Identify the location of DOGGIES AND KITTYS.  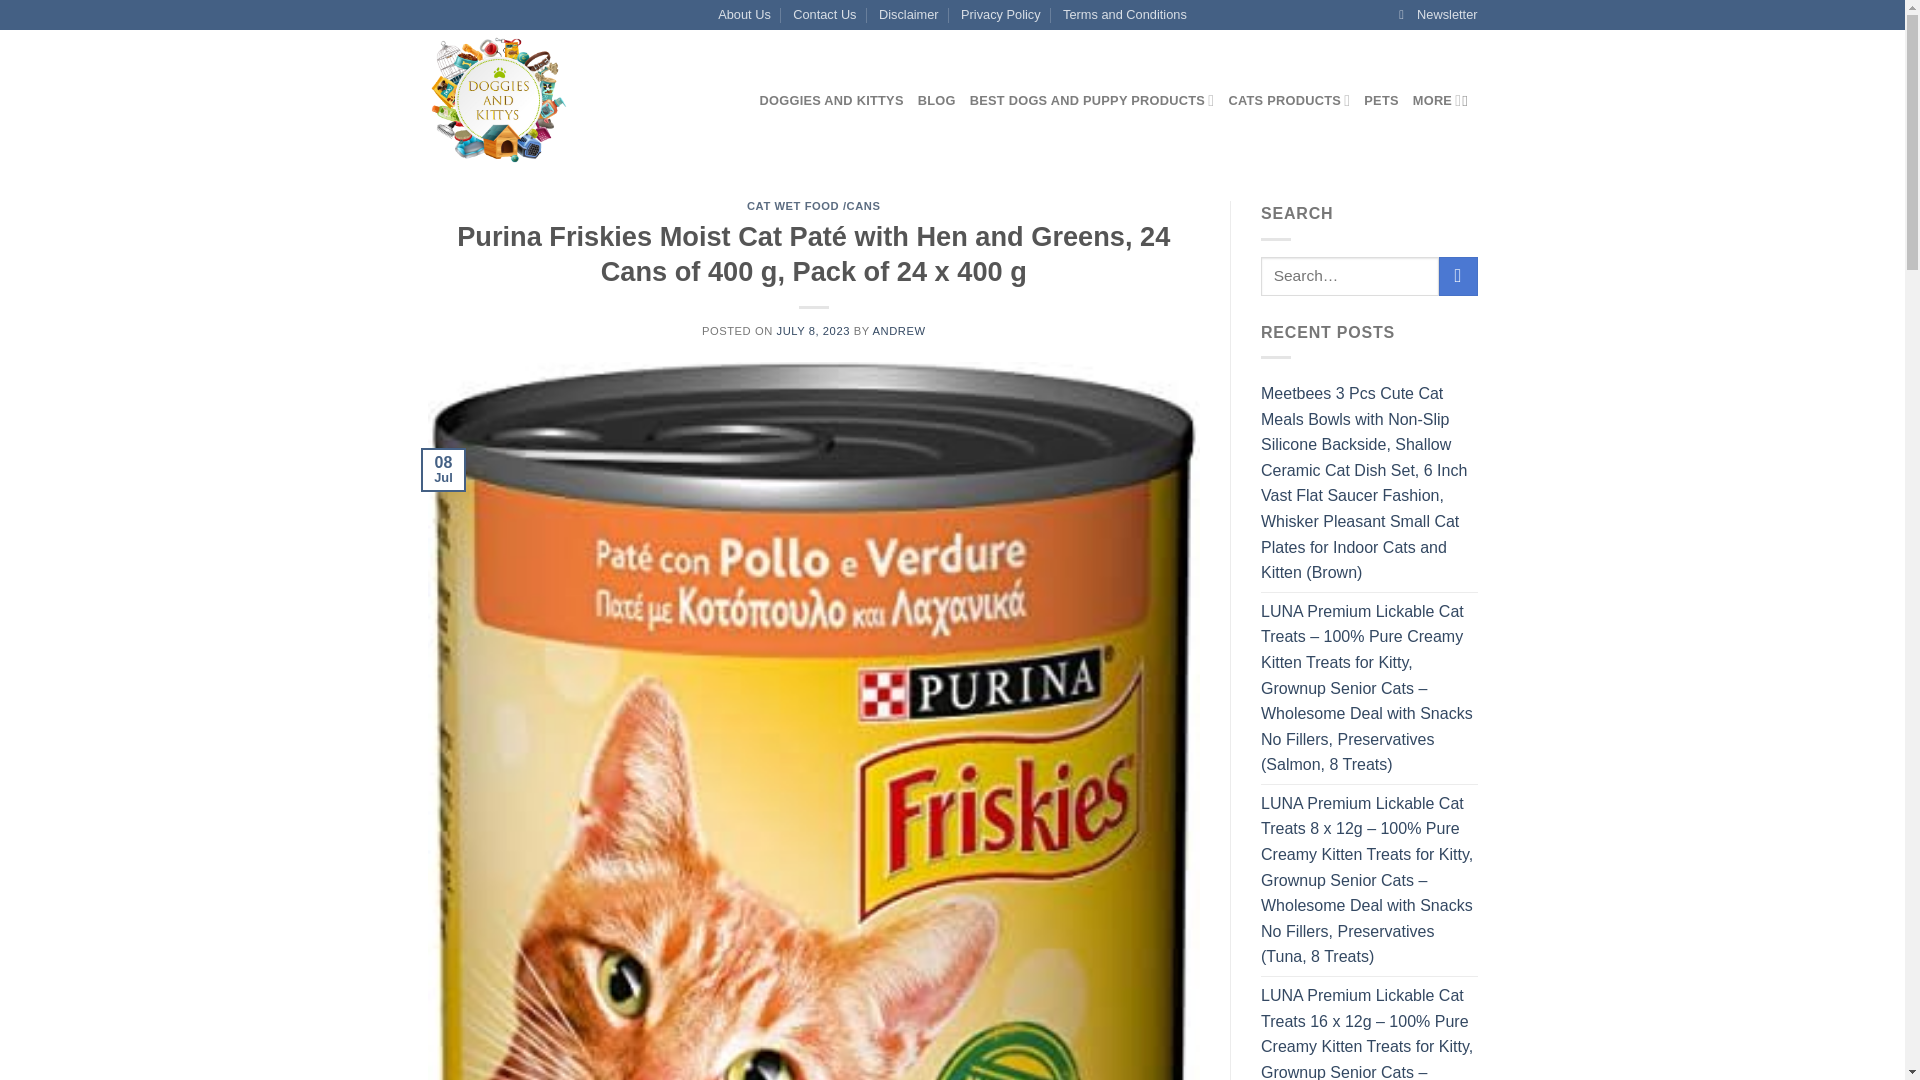
(832, 100).